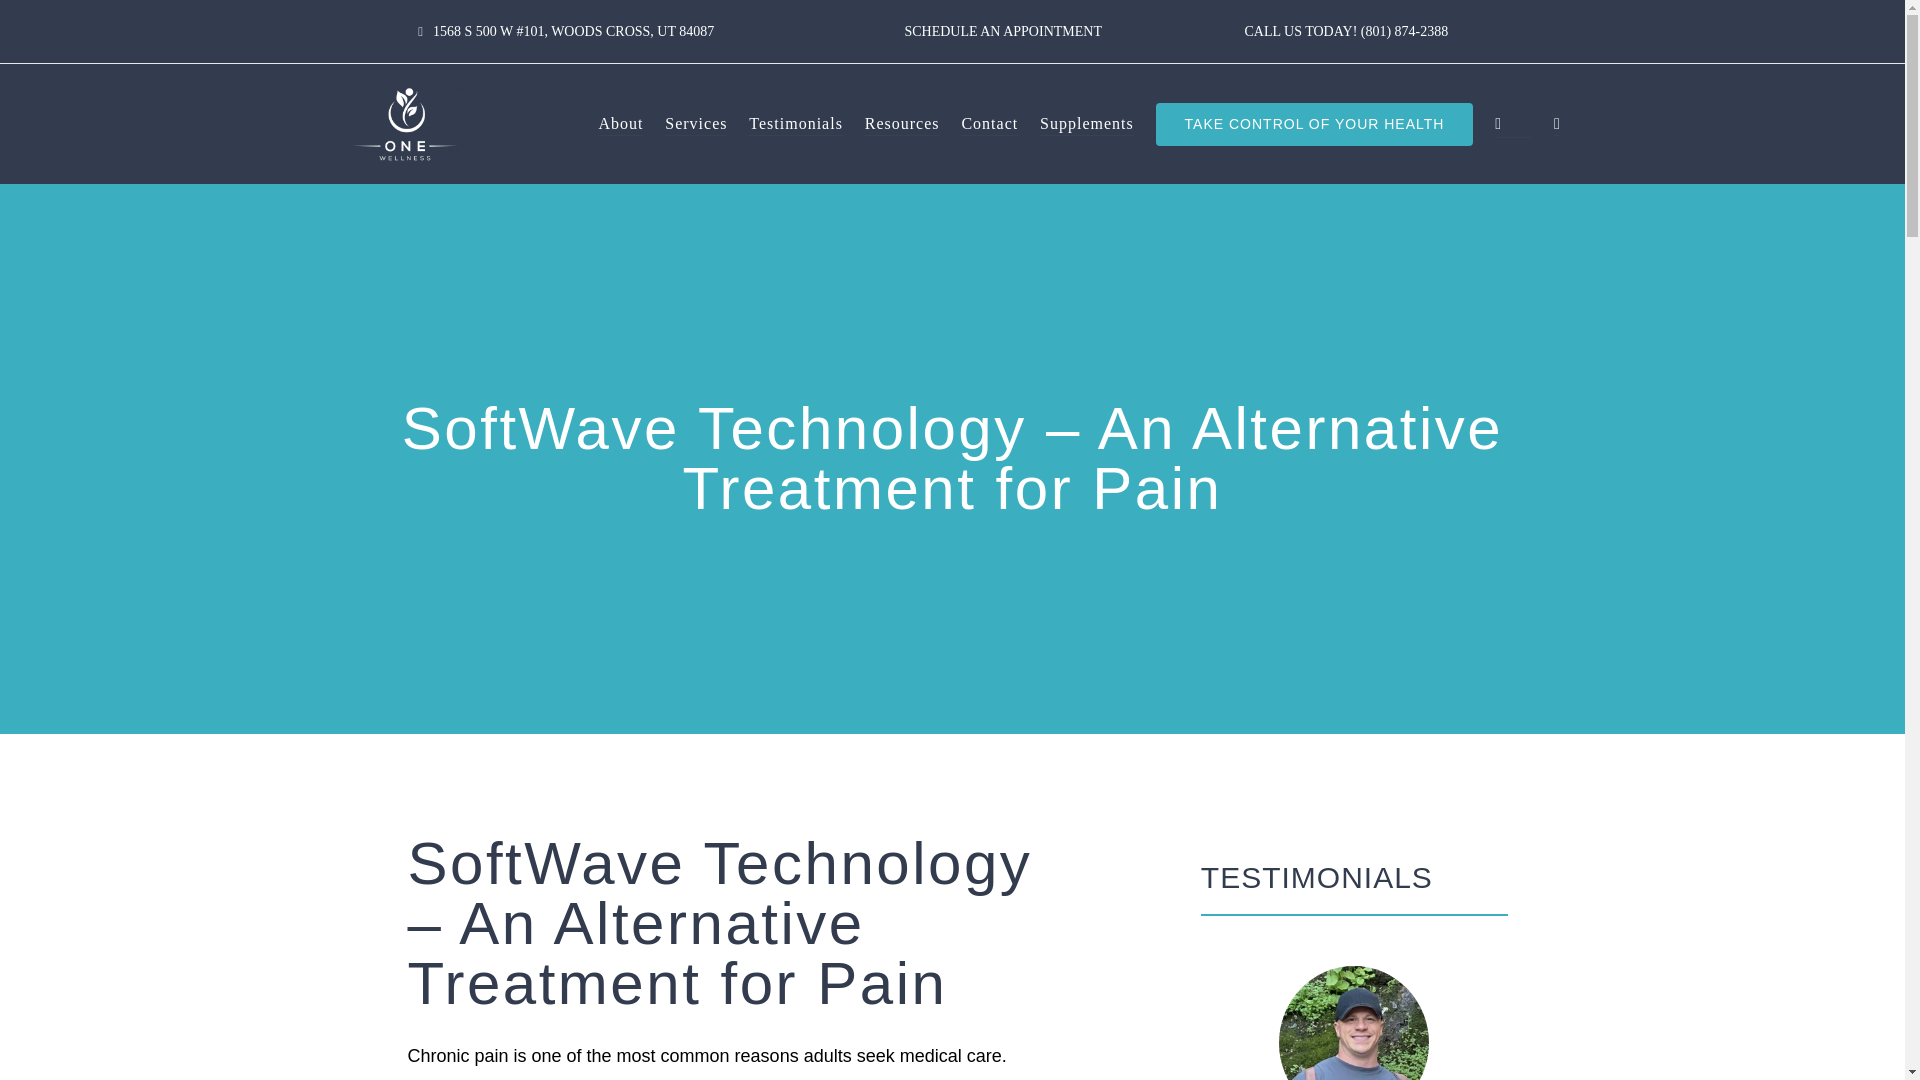  What do you see at coordinates (989, 124) in the screenshot?
I see `Contact` at bounding box center [989, 124].